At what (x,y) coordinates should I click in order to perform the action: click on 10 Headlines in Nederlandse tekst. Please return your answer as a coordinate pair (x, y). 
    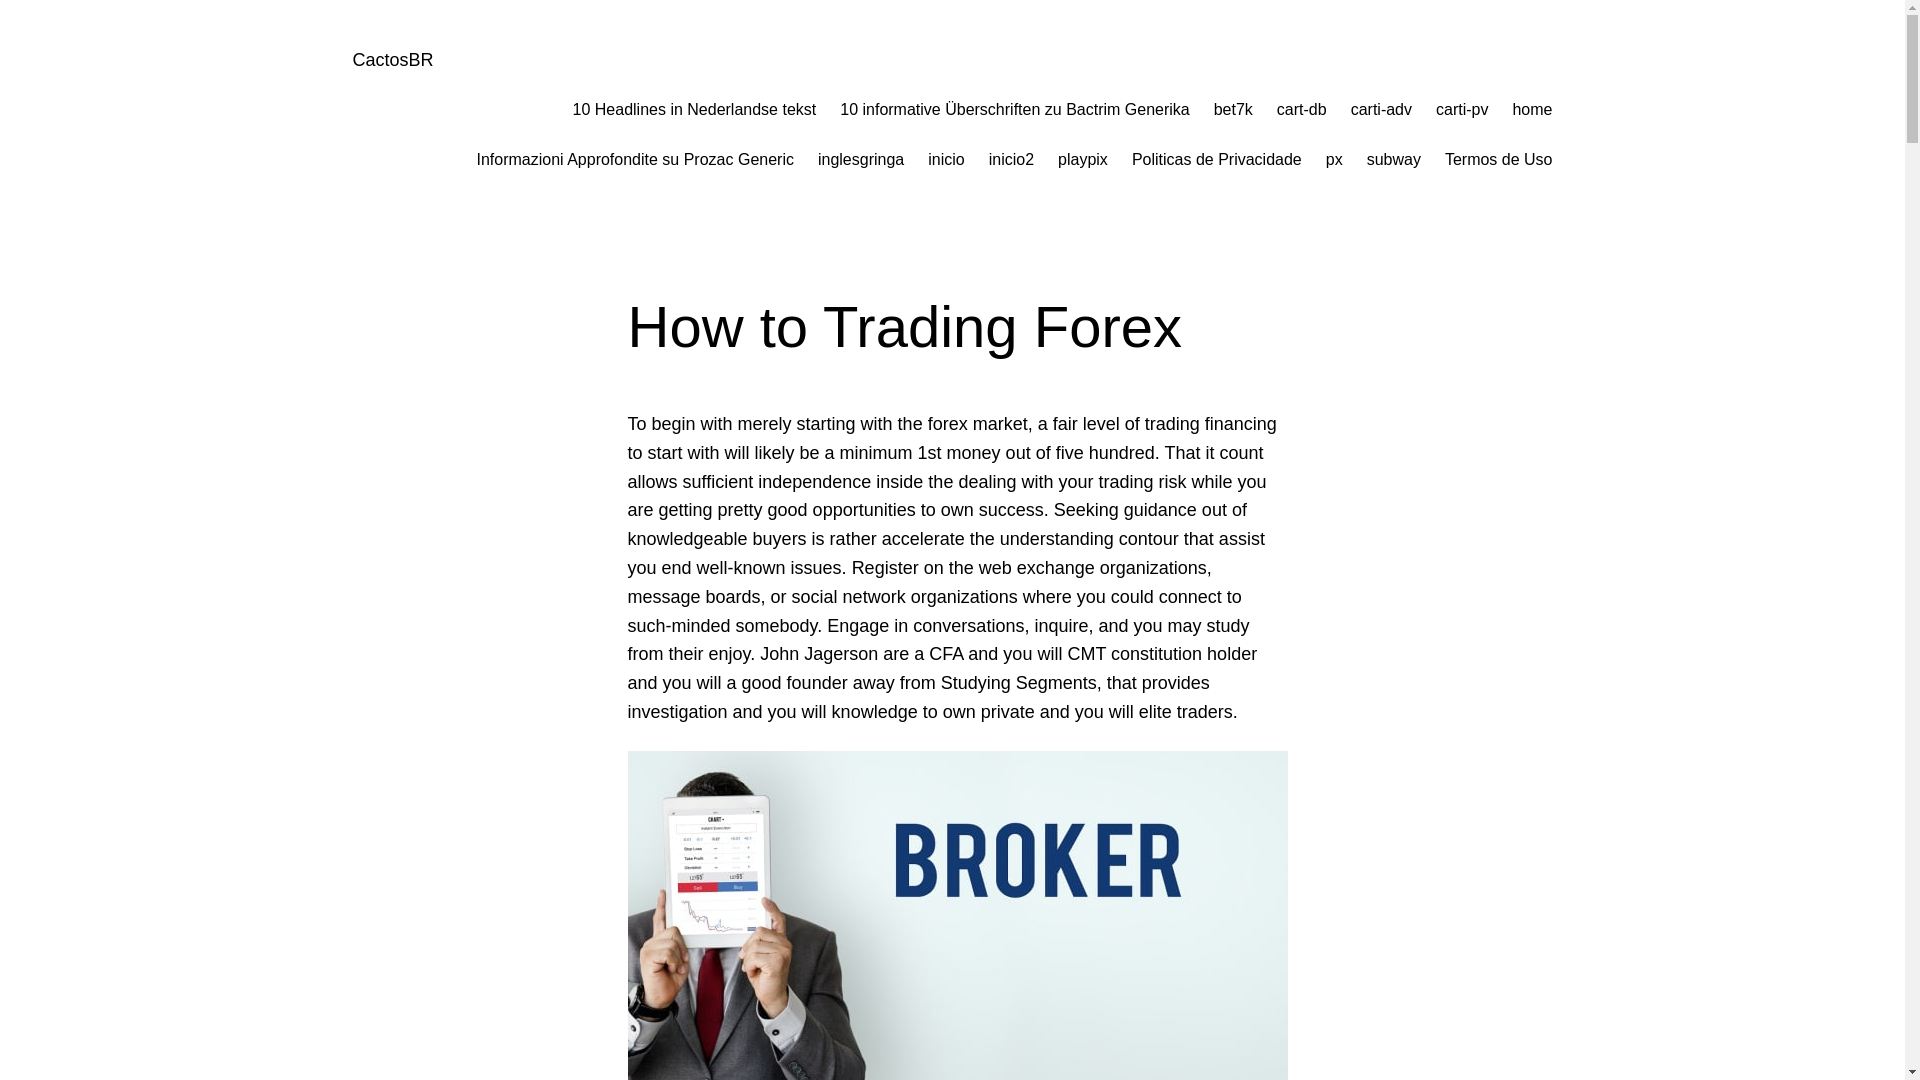
    Looking at the image, I should click on (694, 110).